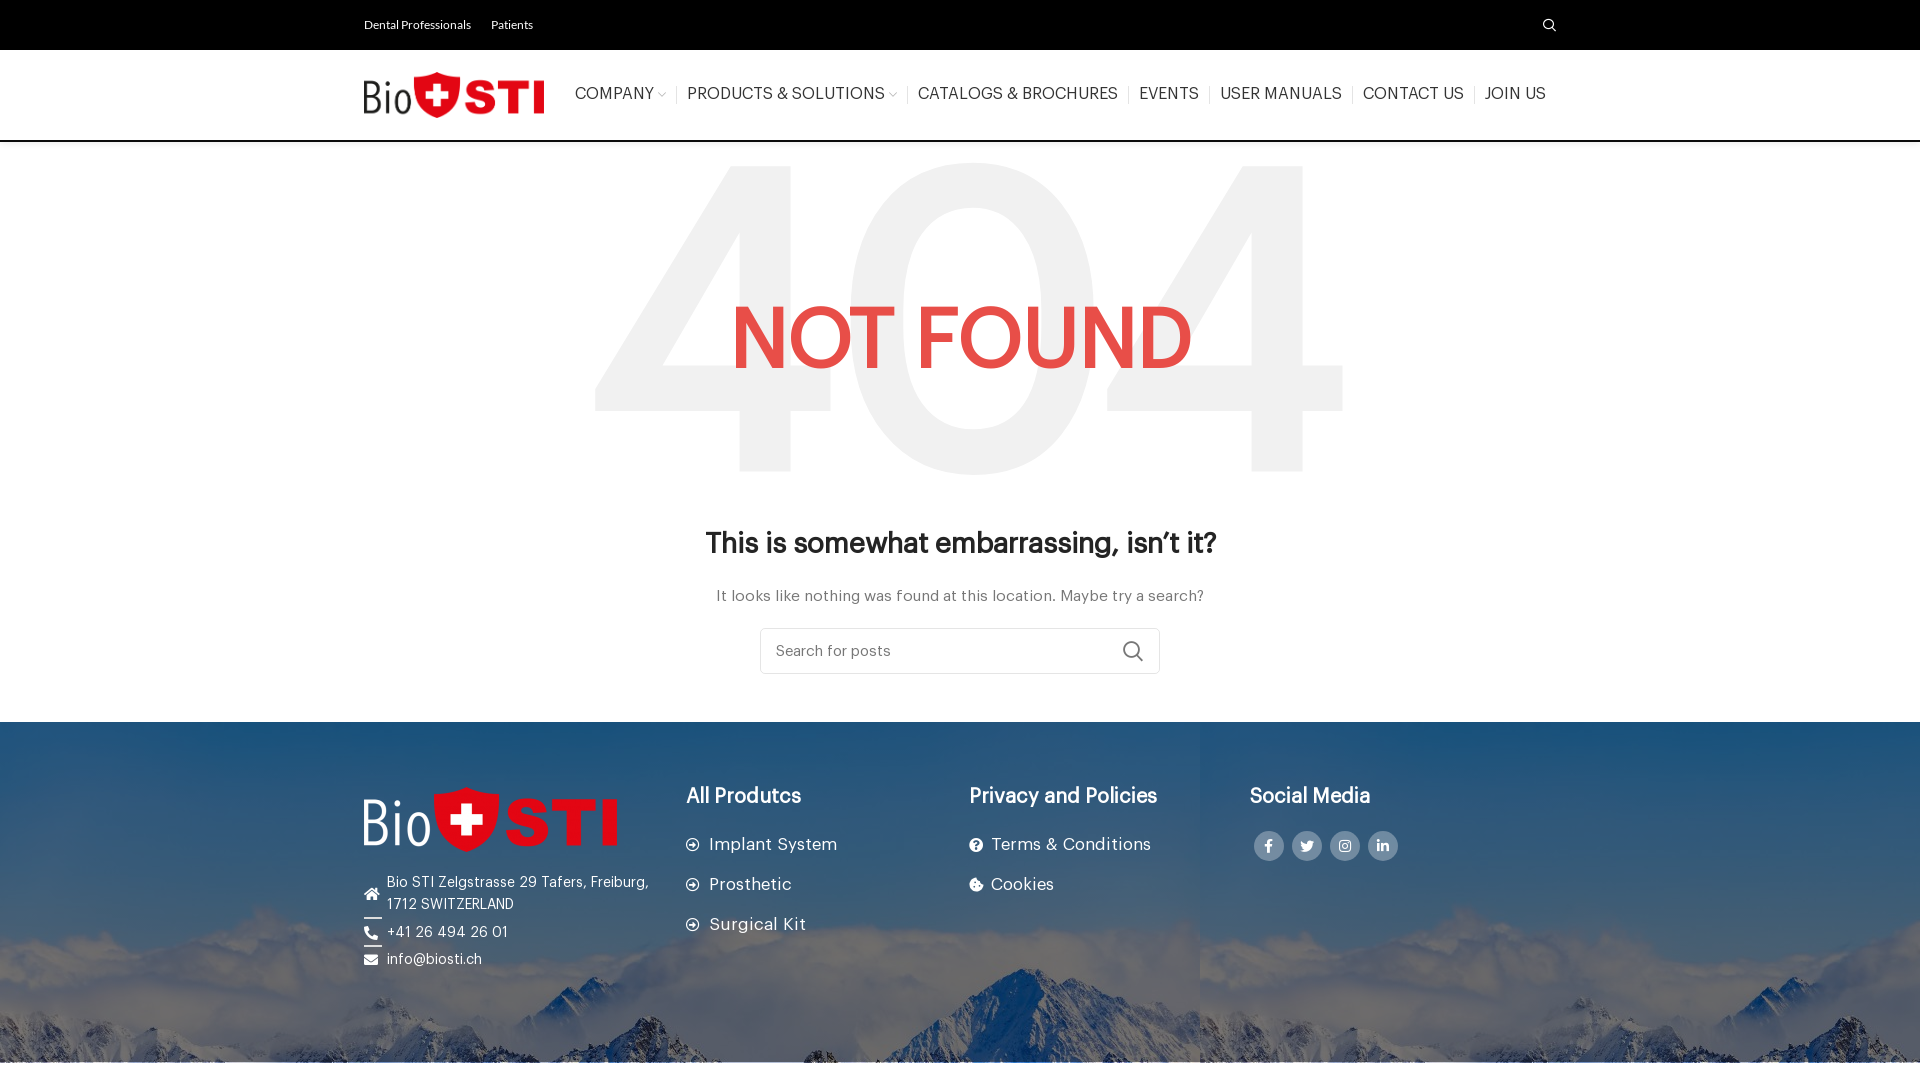 This screenshot has width=1920, height=1080. What do you see at coordinates (512, 25) in the screenshot?
I see `Patients` at bounding box center [512, 25].